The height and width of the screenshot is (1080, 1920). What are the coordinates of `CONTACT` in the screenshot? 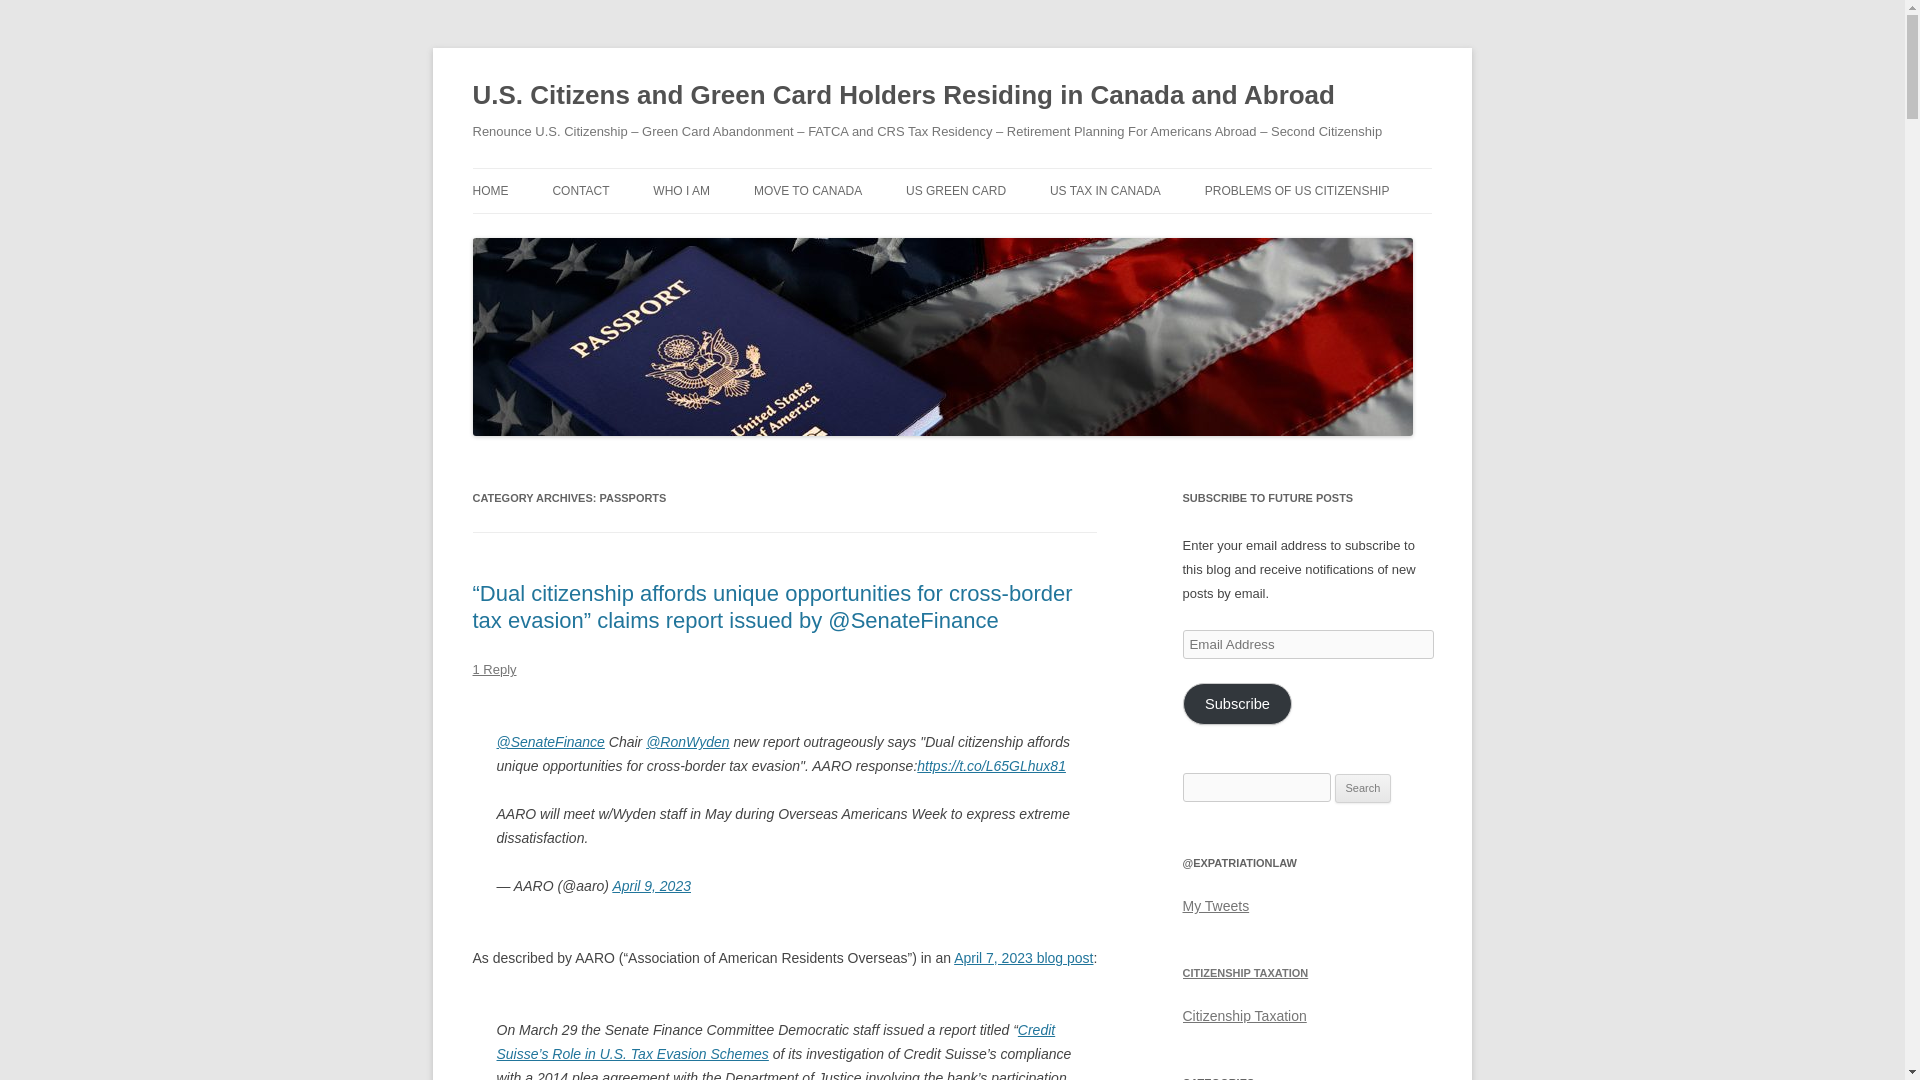 It's located at (580, 190).